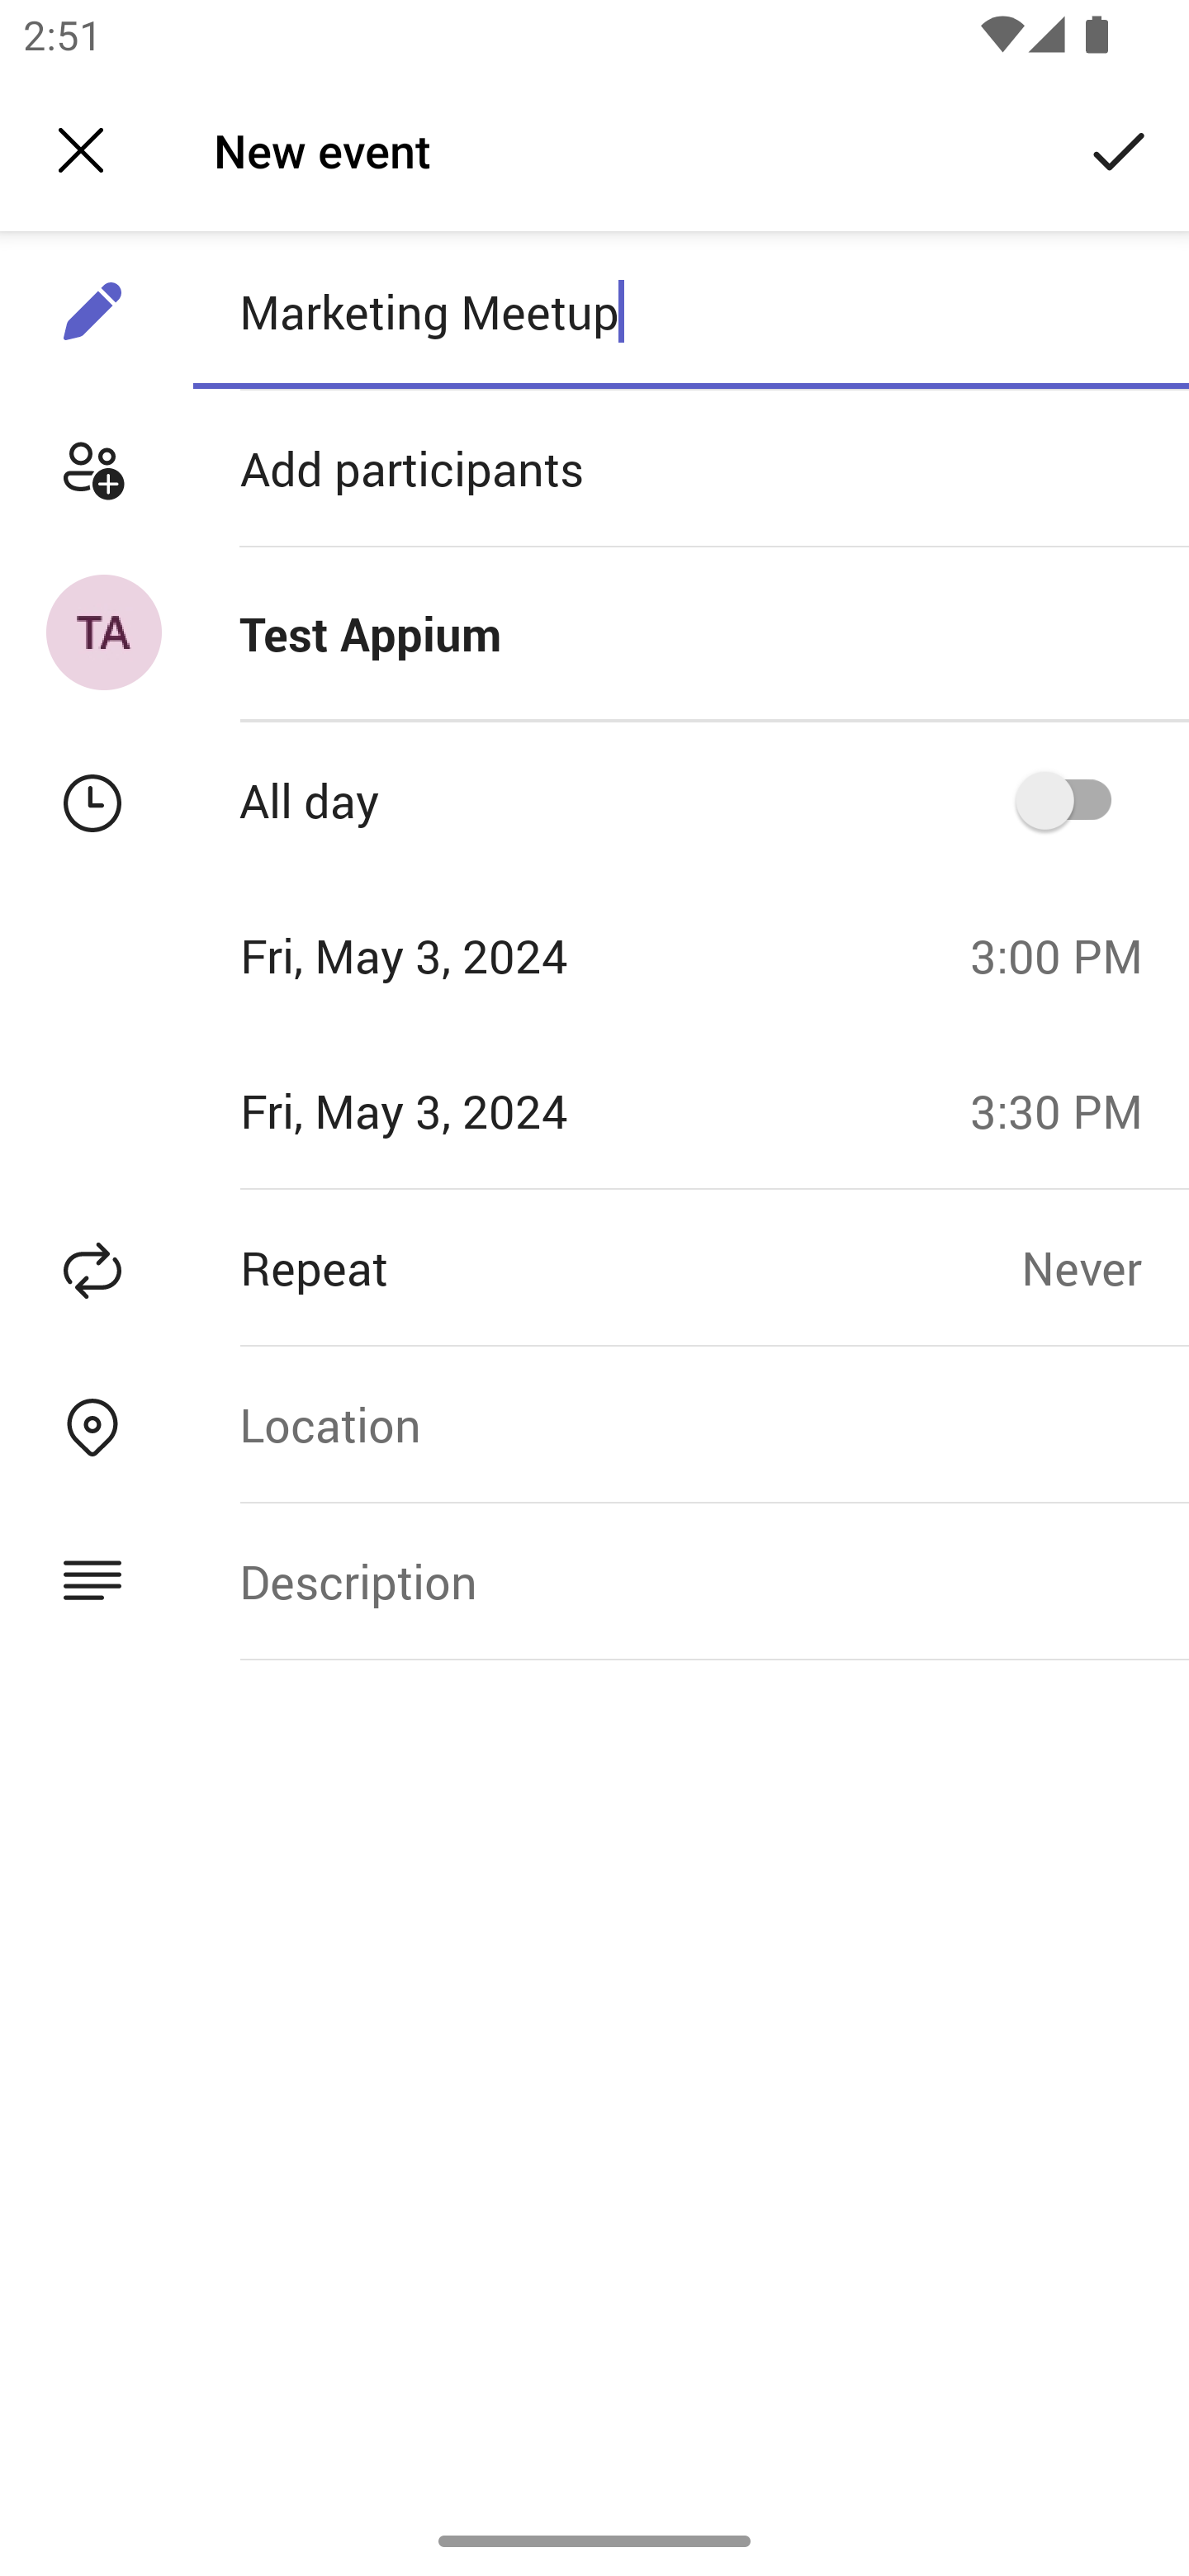  What do you see at coordinates (1068, 955) in the screenshot?
I see `3:00 PM Start time 3:00 PM` at bounding box center [1068, 955].